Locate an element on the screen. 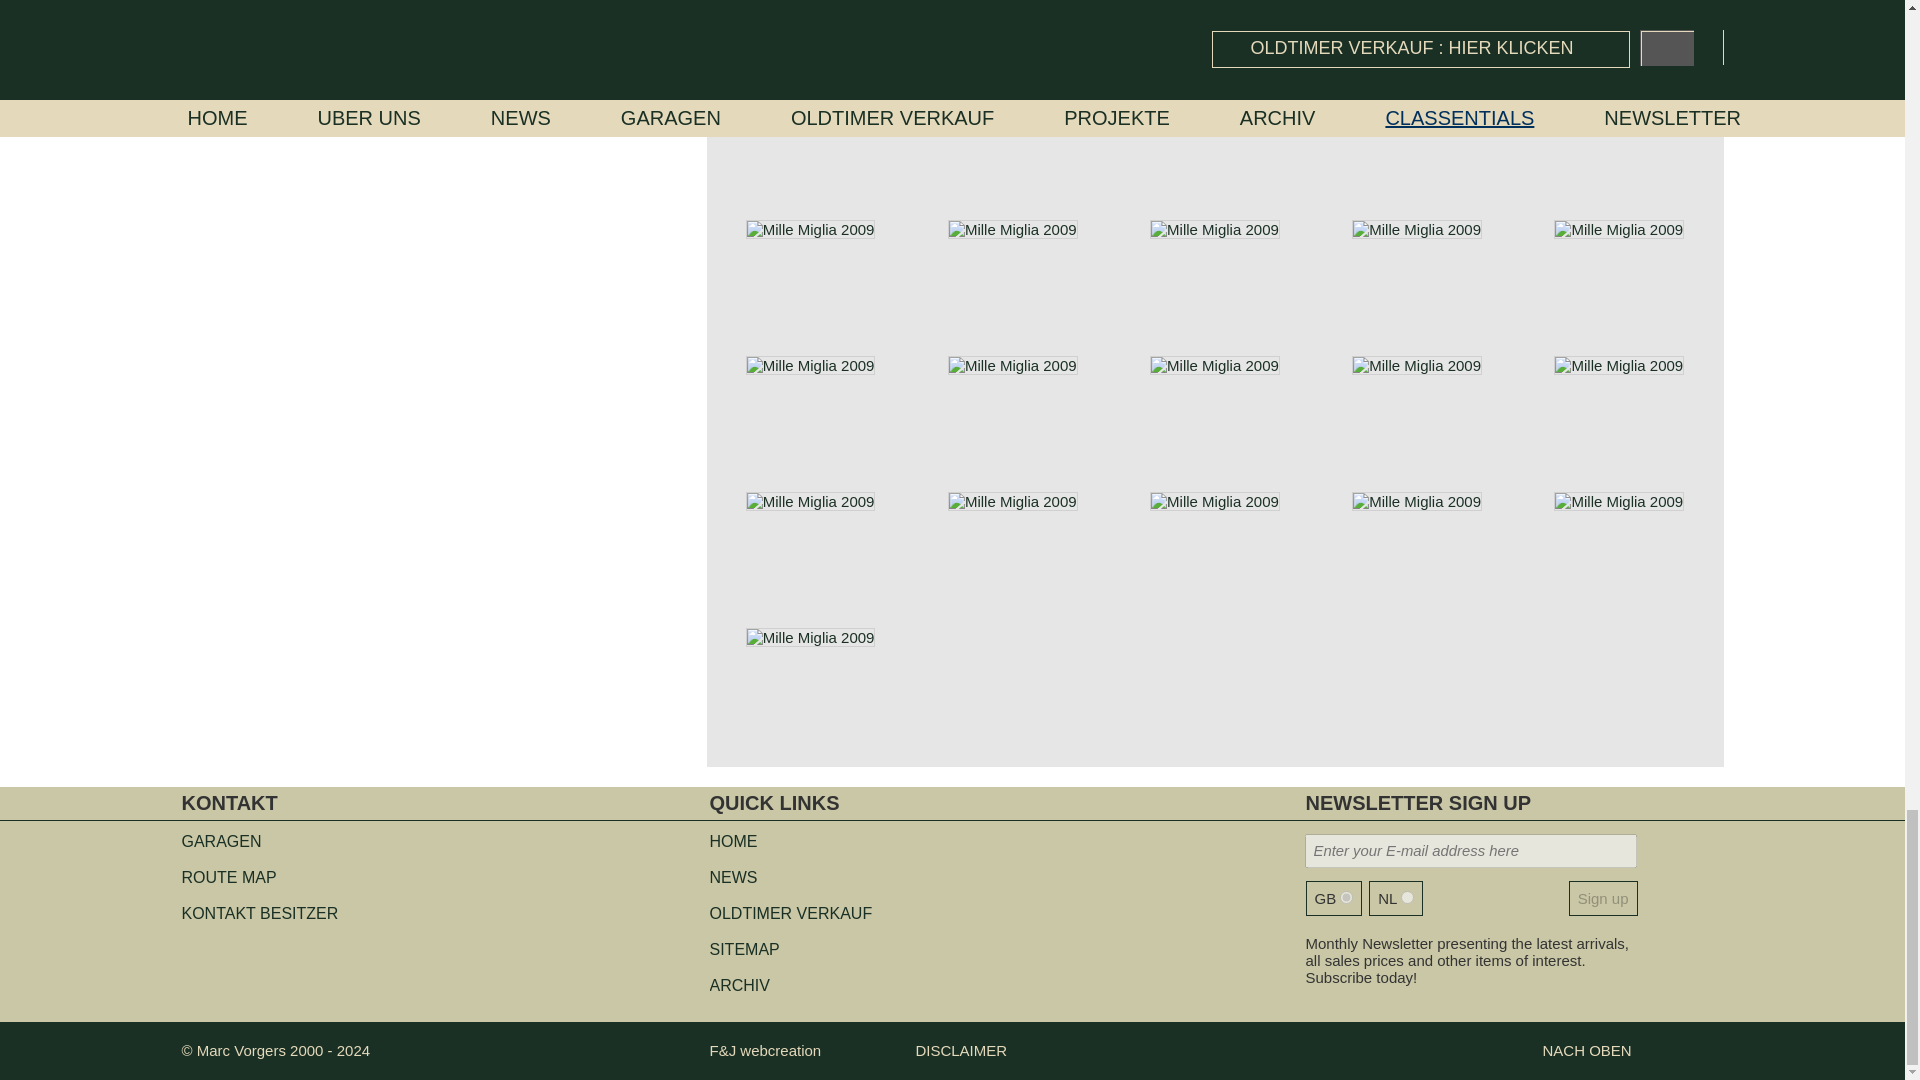  en is located at coordinates (1346, 897).